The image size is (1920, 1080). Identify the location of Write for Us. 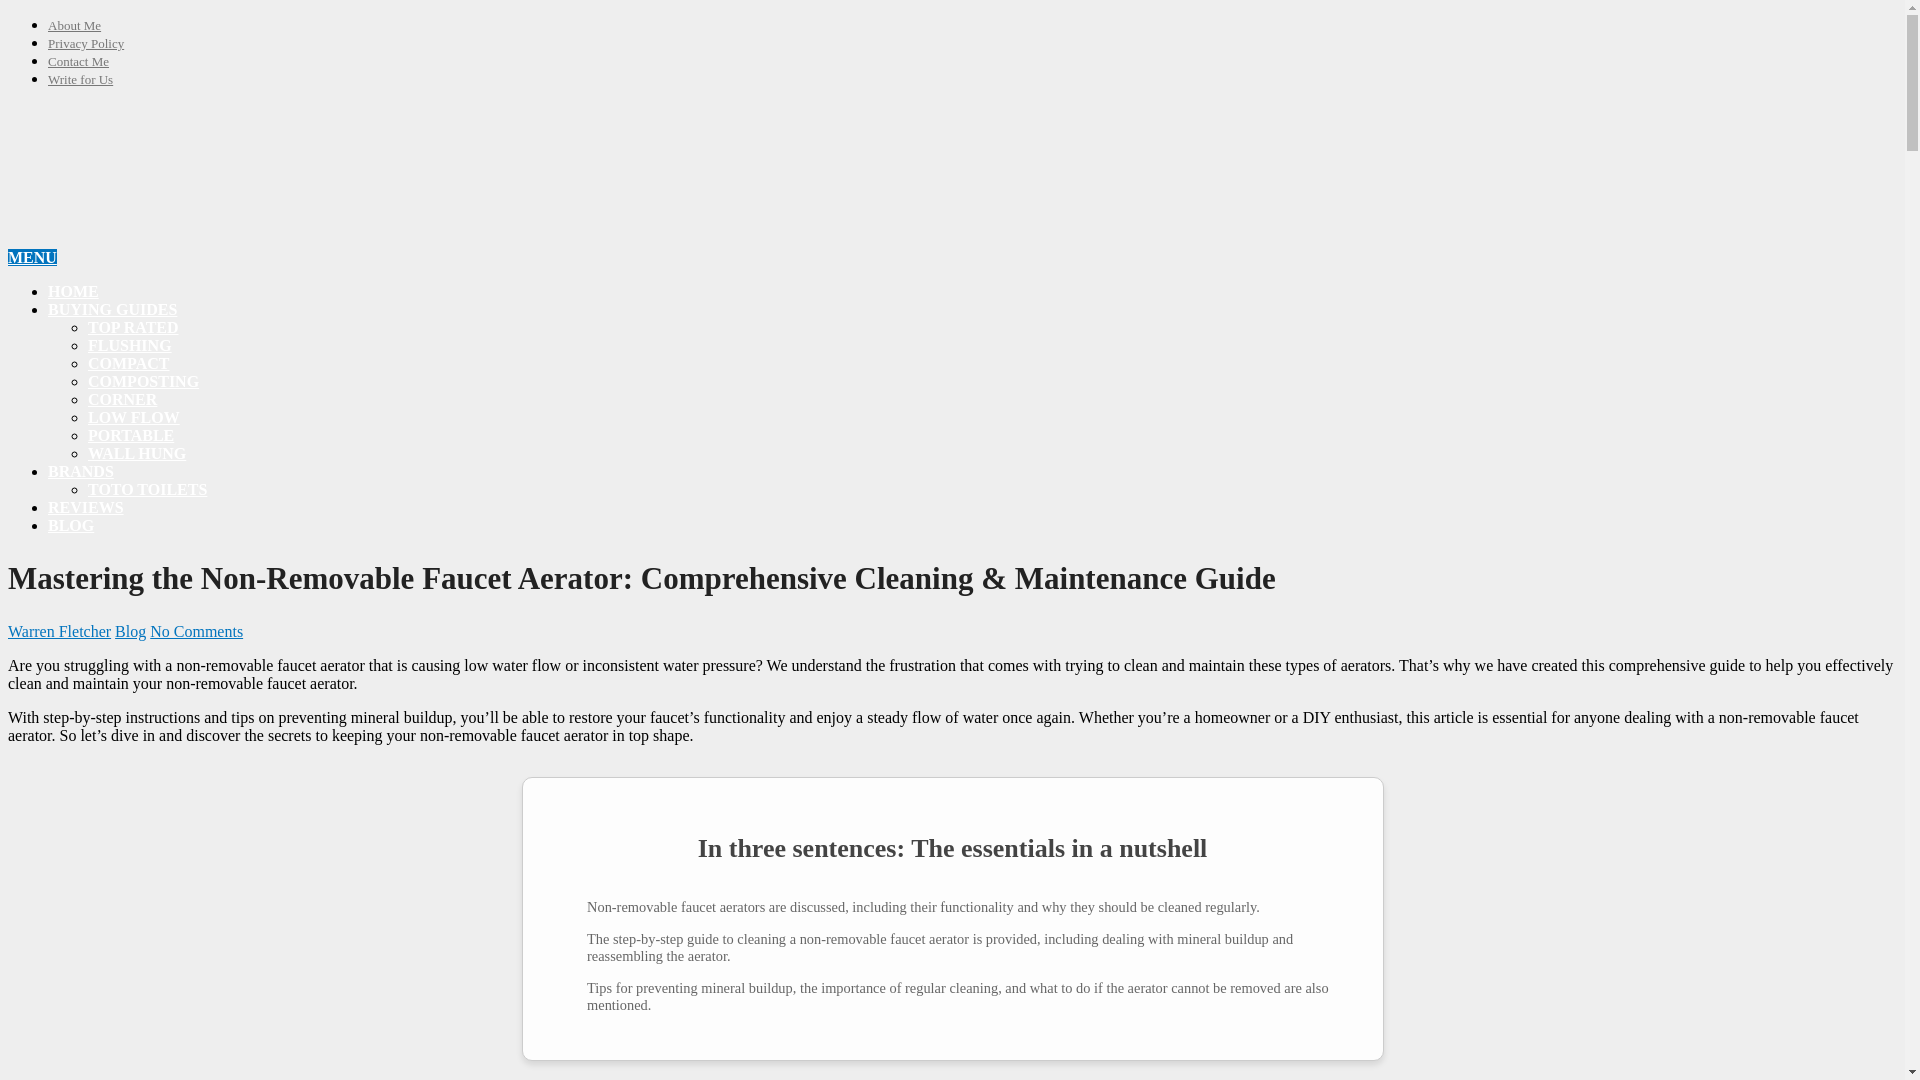
(80, 80).